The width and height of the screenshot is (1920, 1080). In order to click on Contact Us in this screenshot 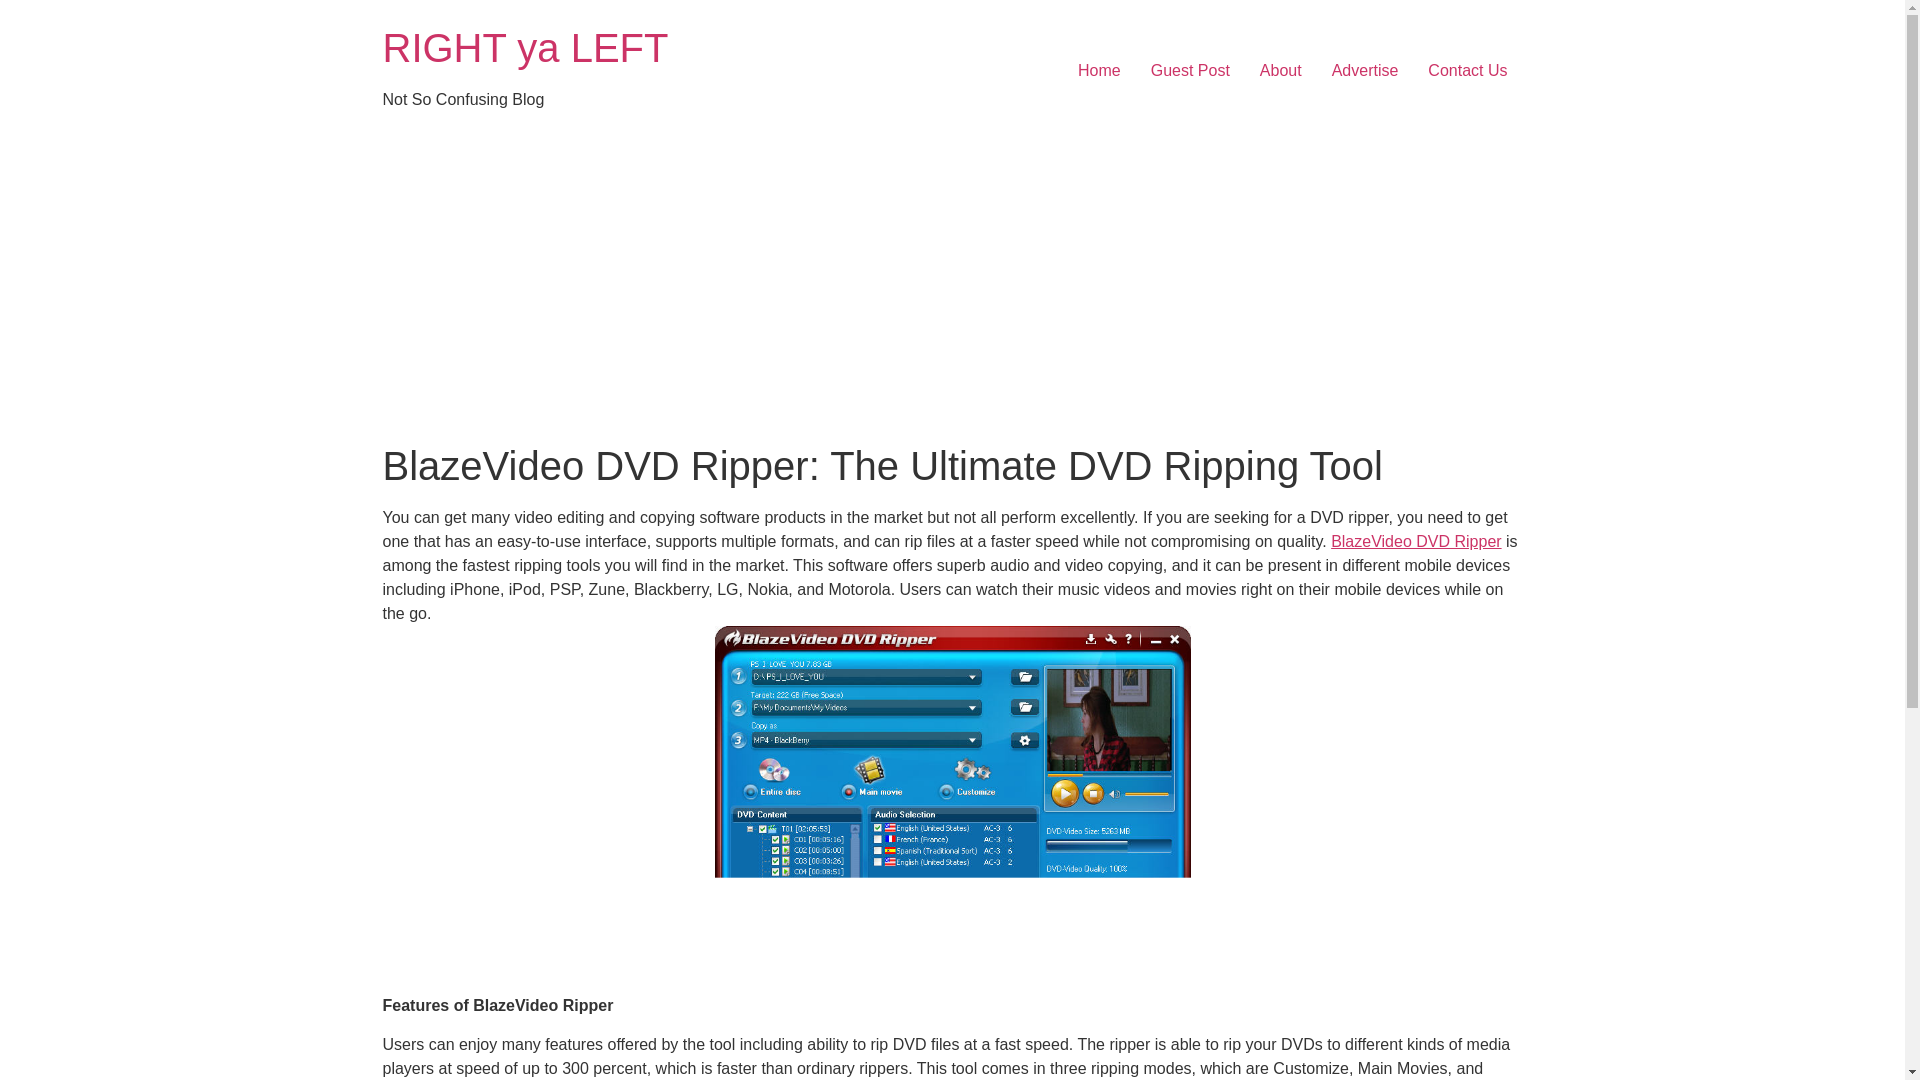, I will do `click(1468, 70)`.